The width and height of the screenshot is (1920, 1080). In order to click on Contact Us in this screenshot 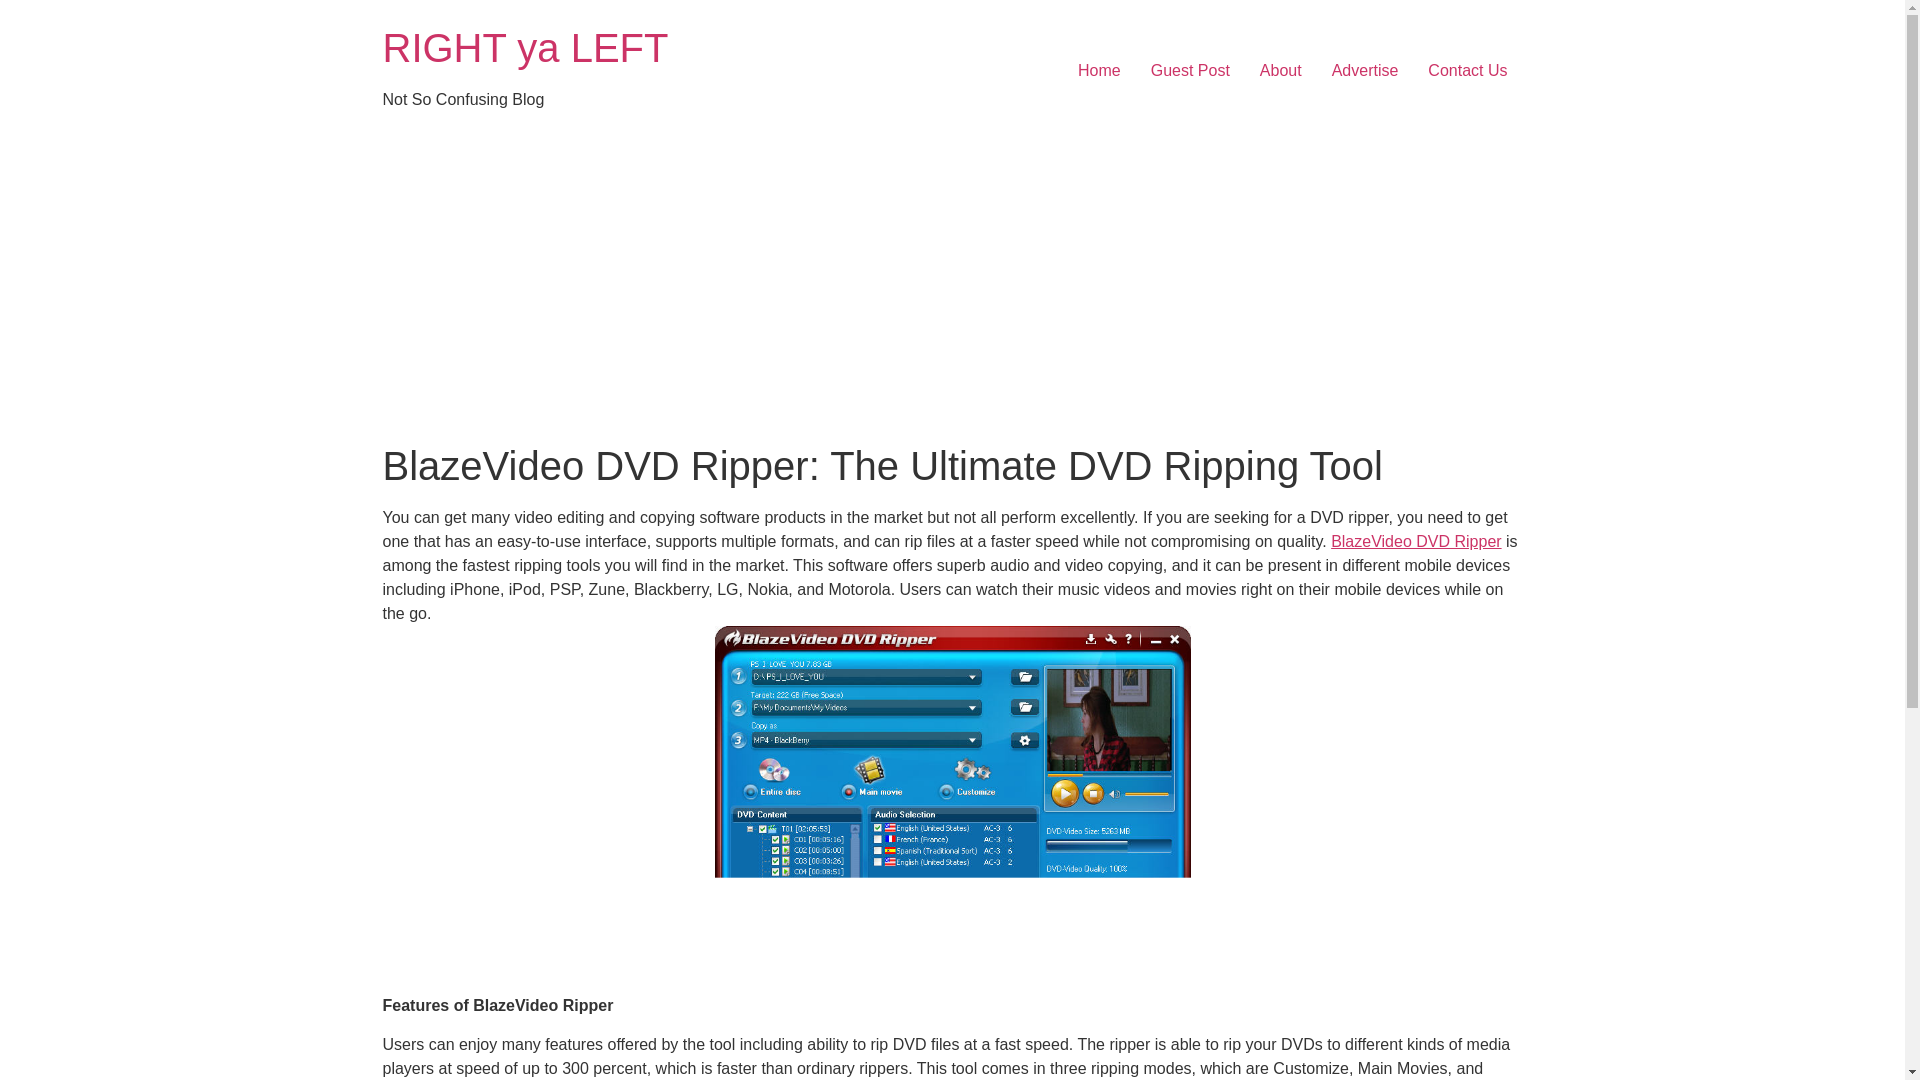, I will do `click(1468, 70)`.